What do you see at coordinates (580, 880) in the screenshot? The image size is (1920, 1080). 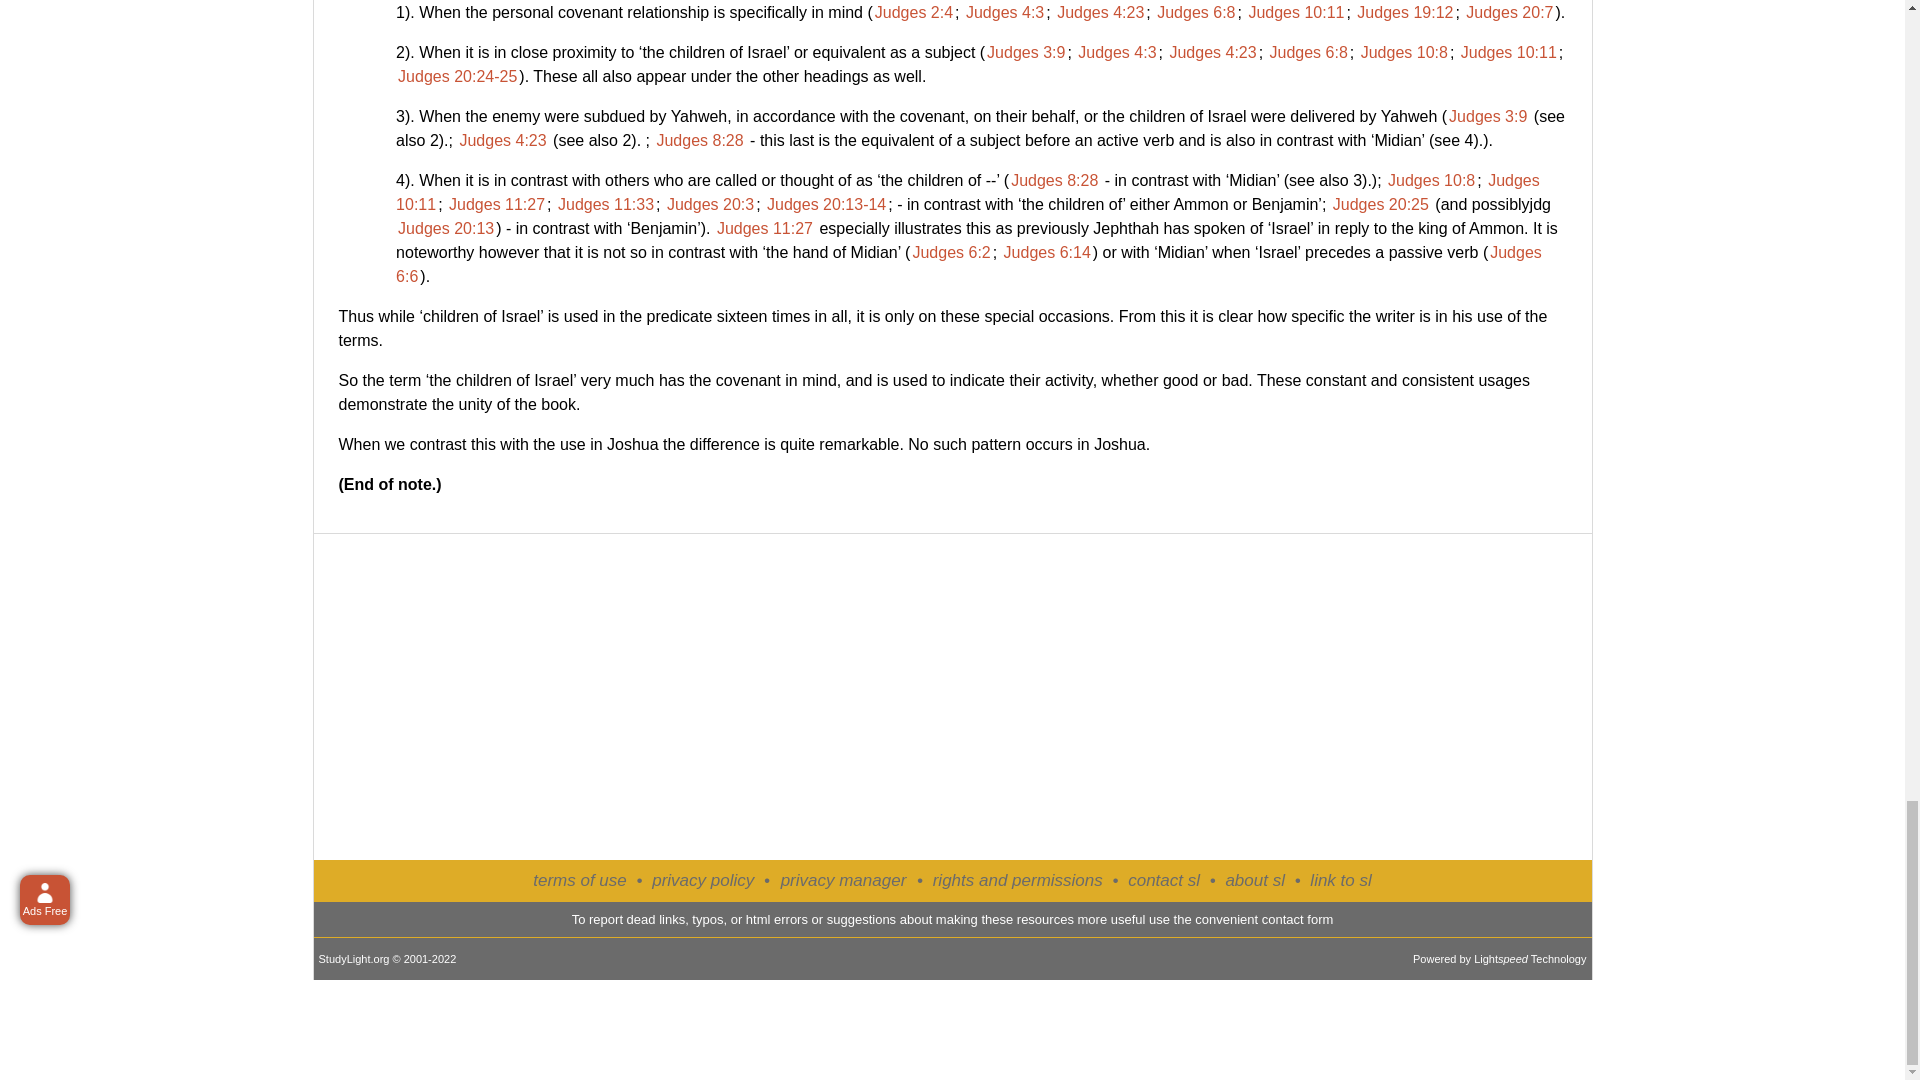 I see `terms of use` at bounding box center [580, 880].